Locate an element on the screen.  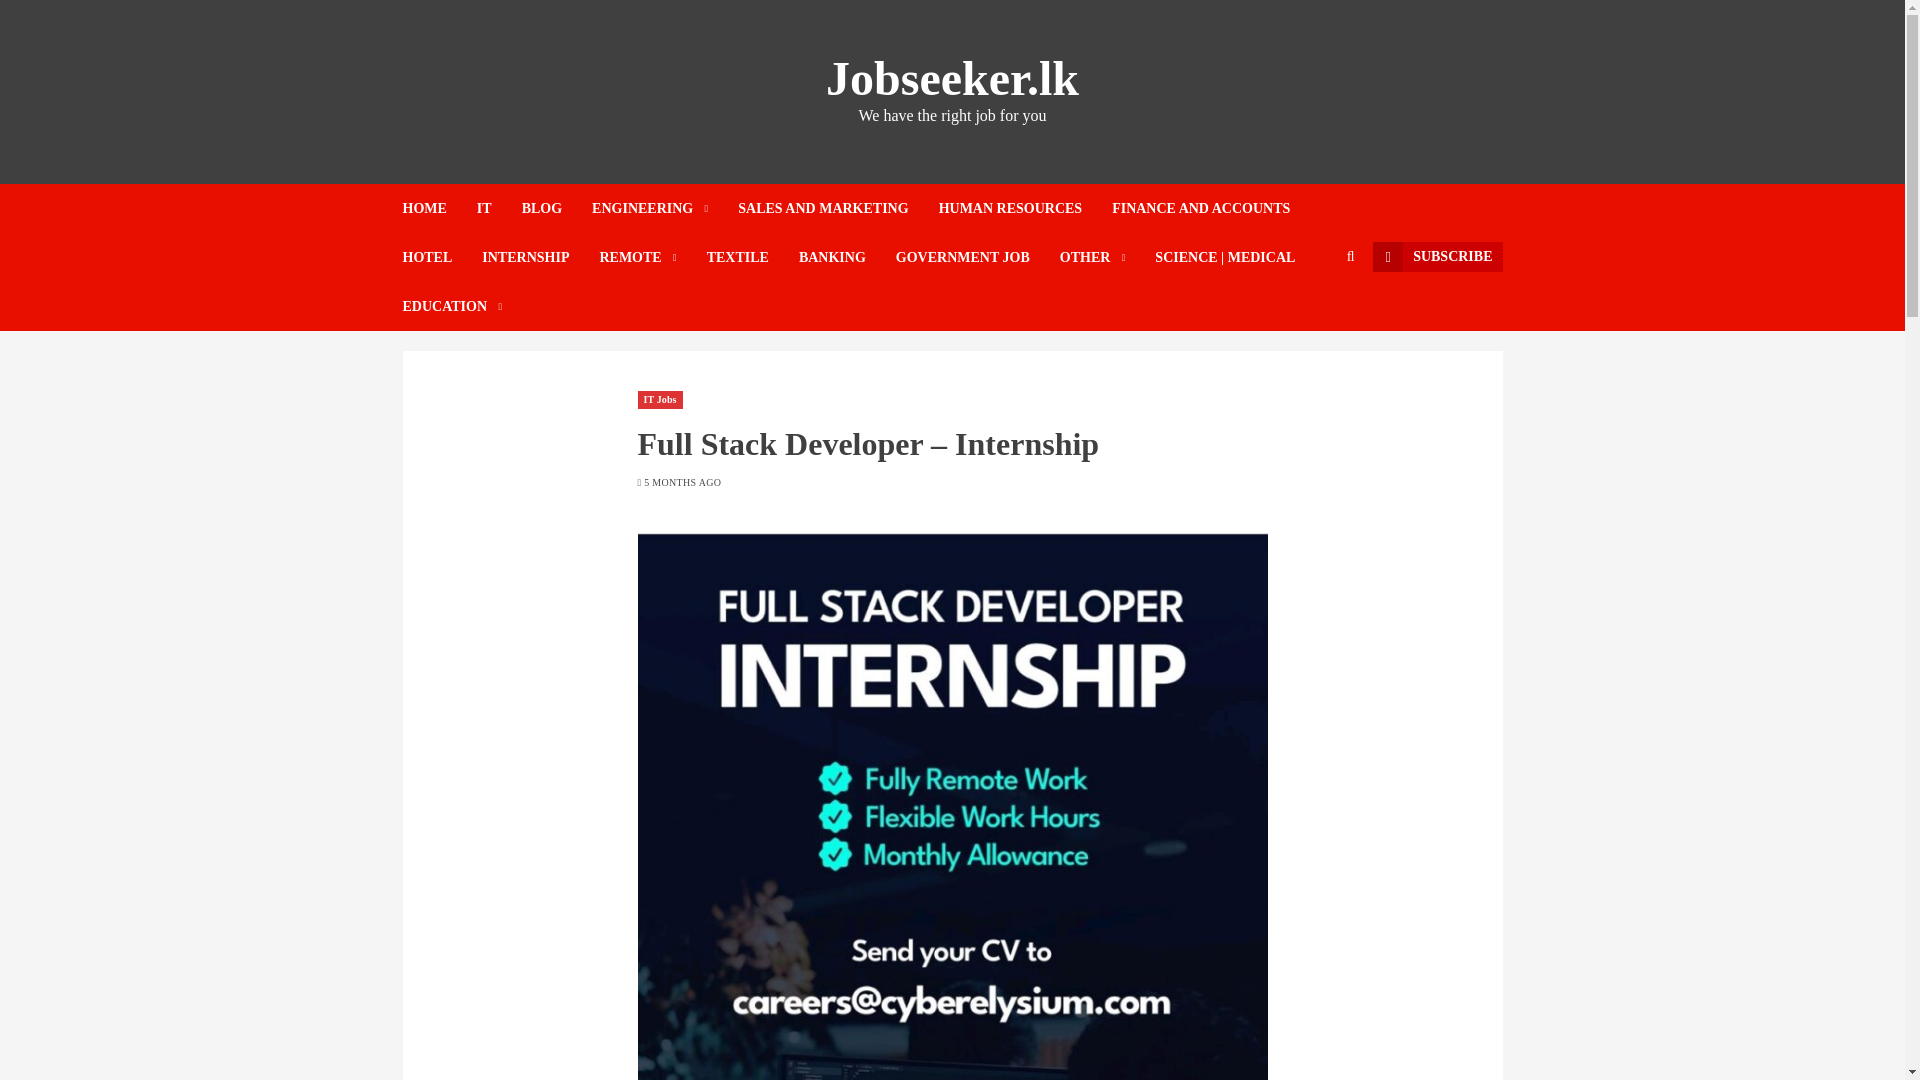
TEXTILE is located at coordinates (752, 257).